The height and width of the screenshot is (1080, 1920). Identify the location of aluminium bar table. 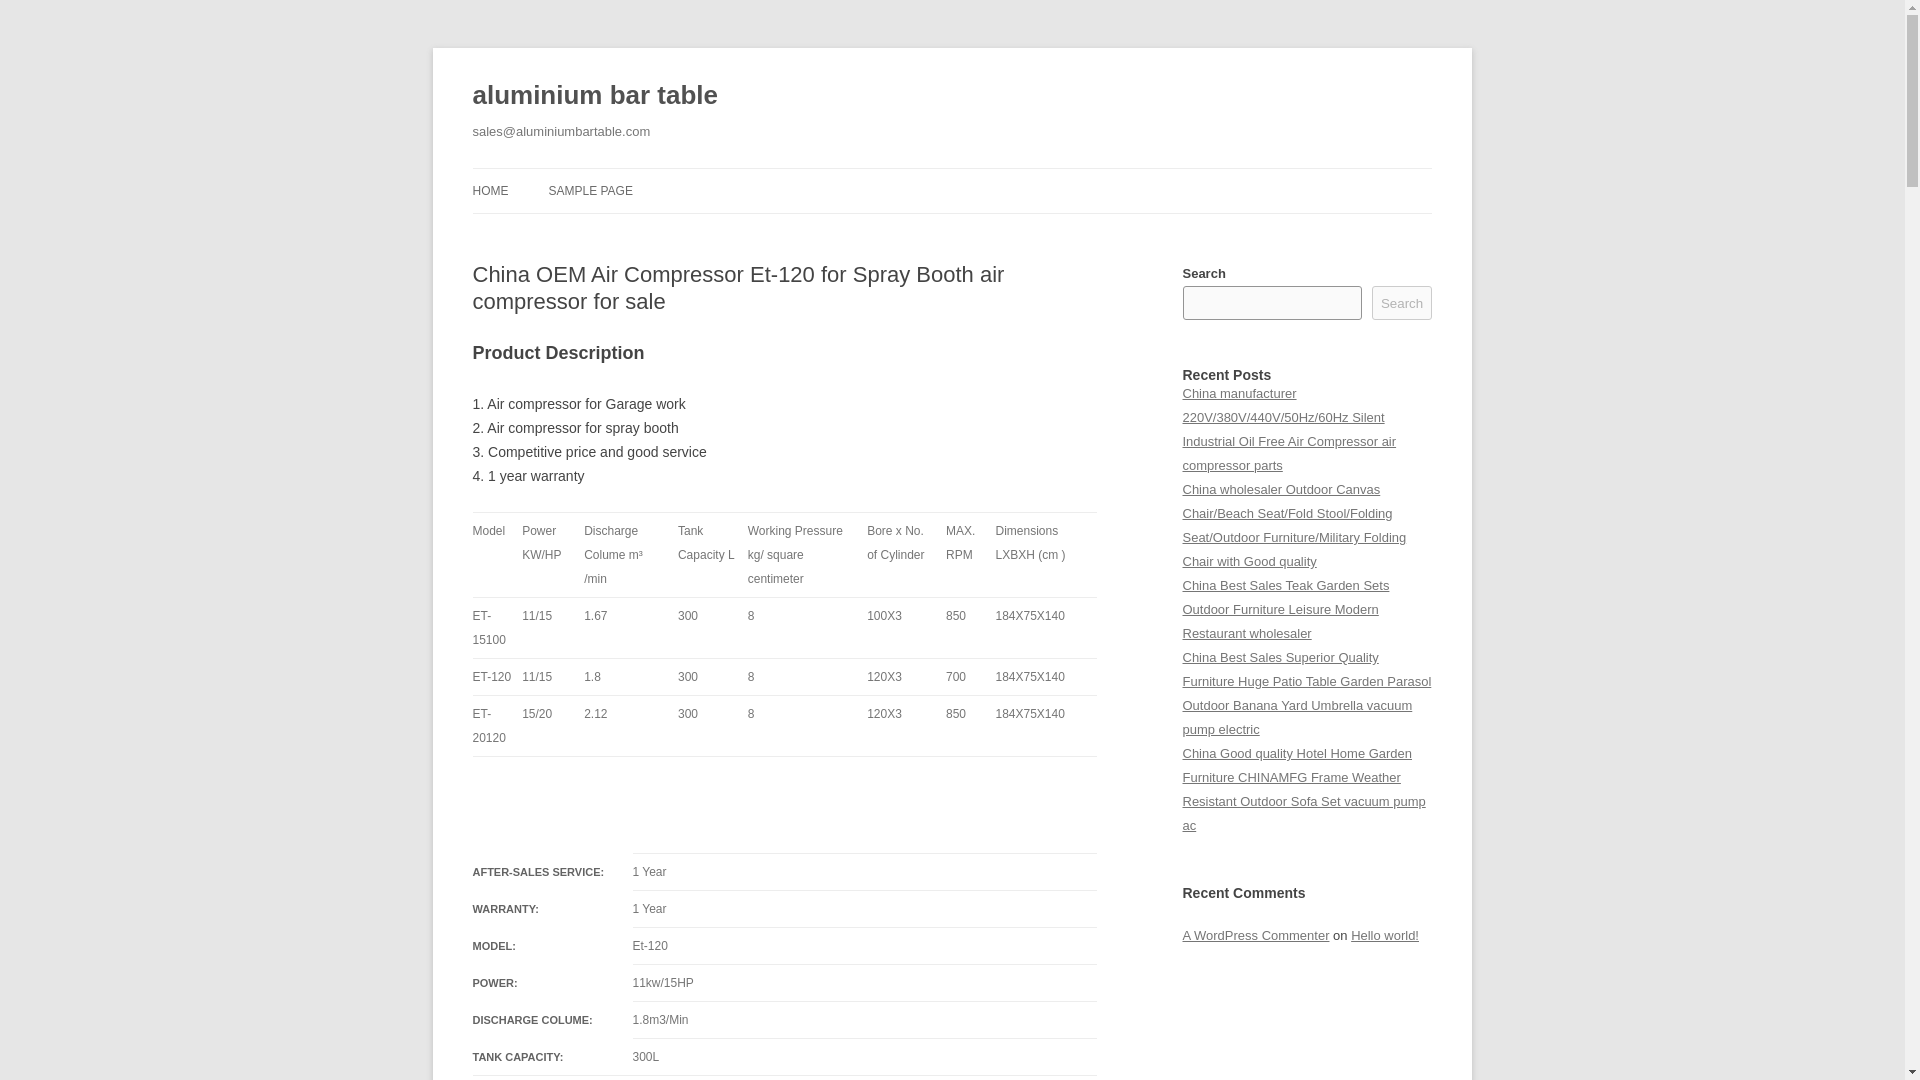
(594, 96).